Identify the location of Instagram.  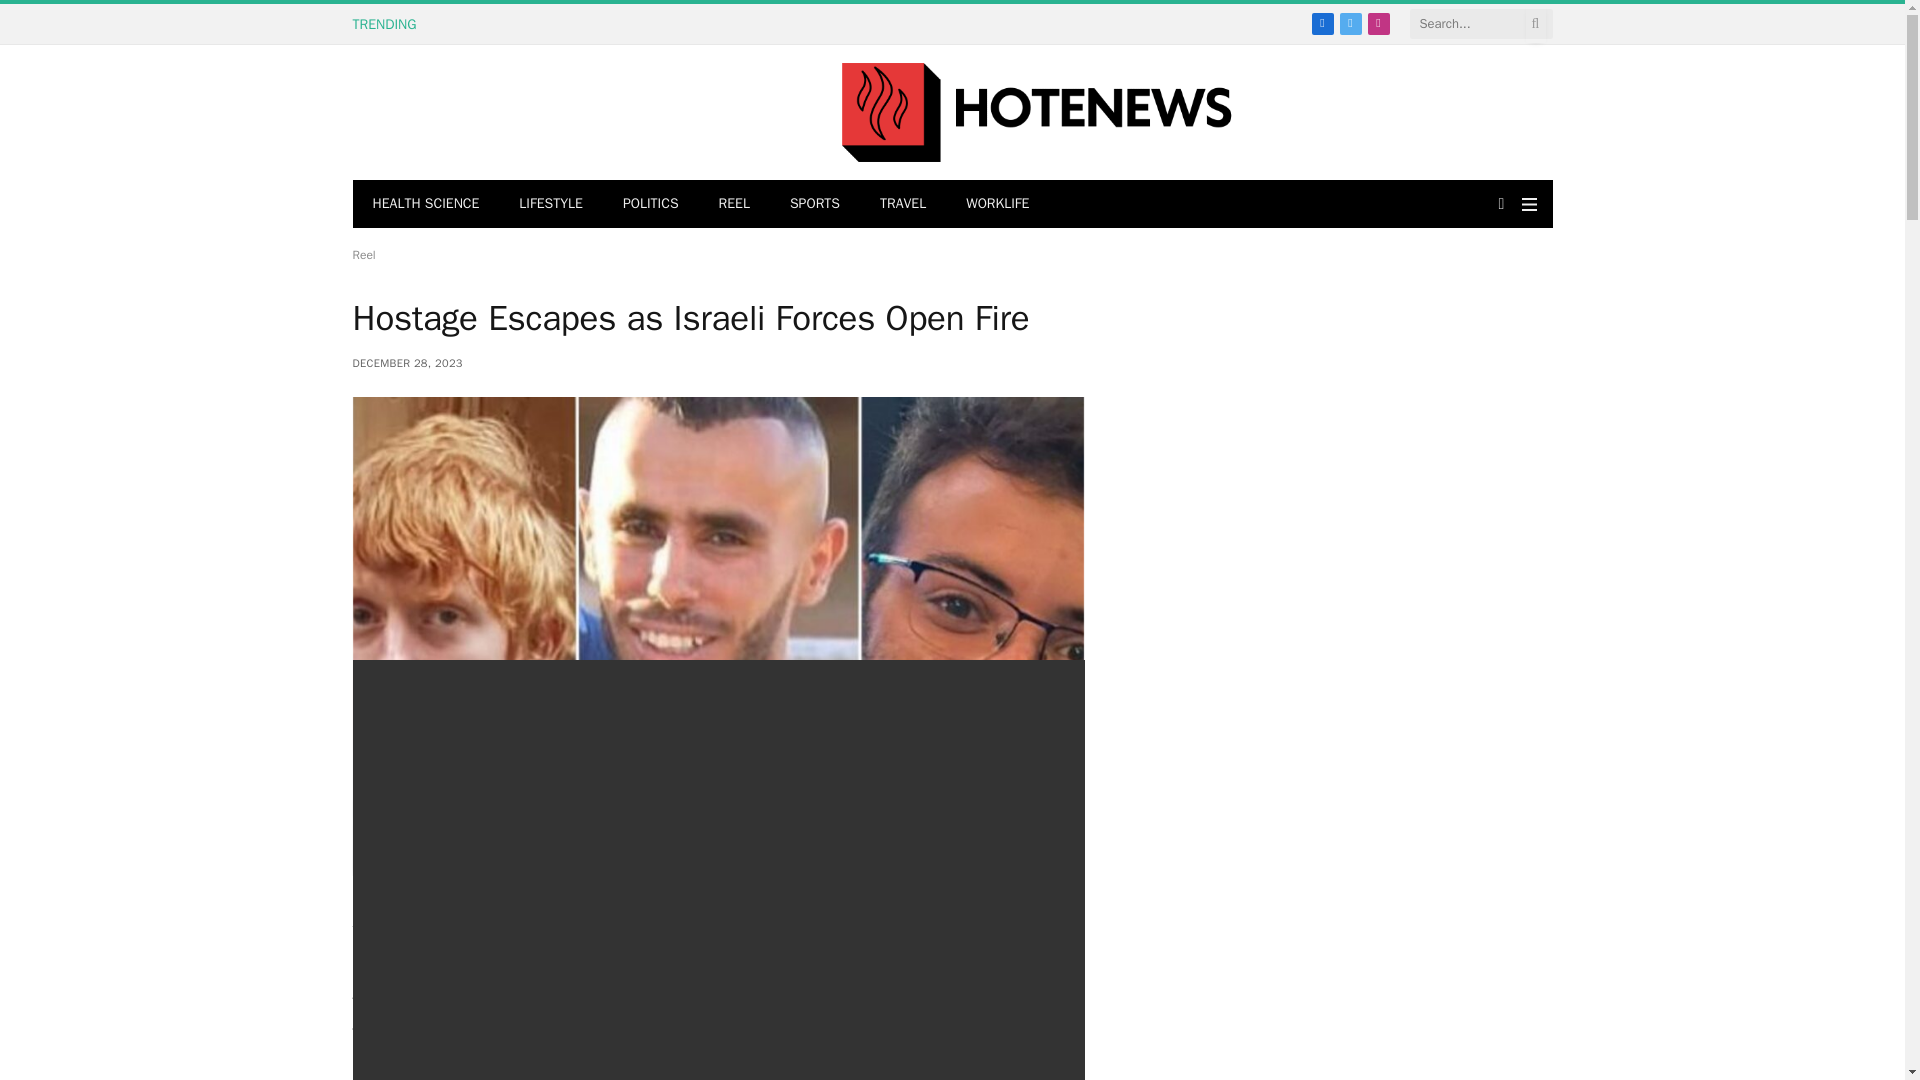
(1378, 23).